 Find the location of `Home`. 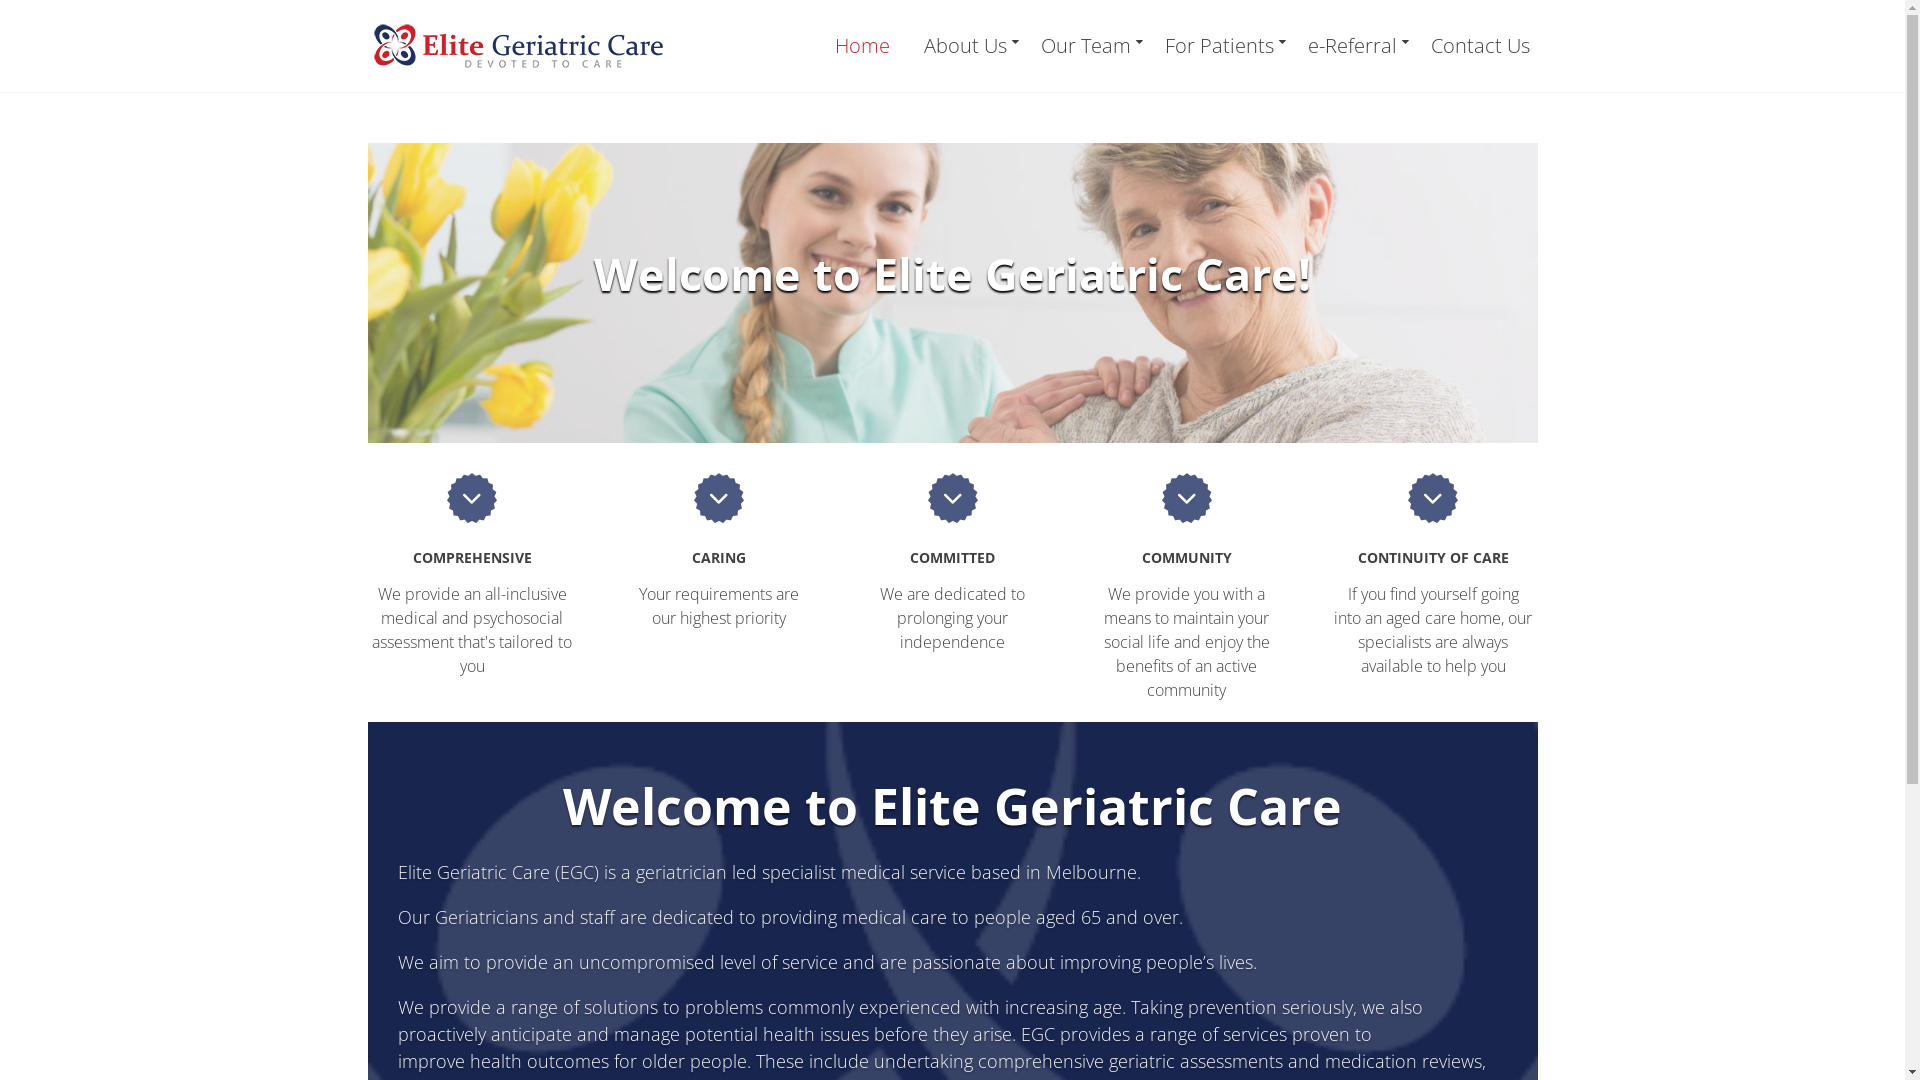

Home is located at coordinates (862, 46).